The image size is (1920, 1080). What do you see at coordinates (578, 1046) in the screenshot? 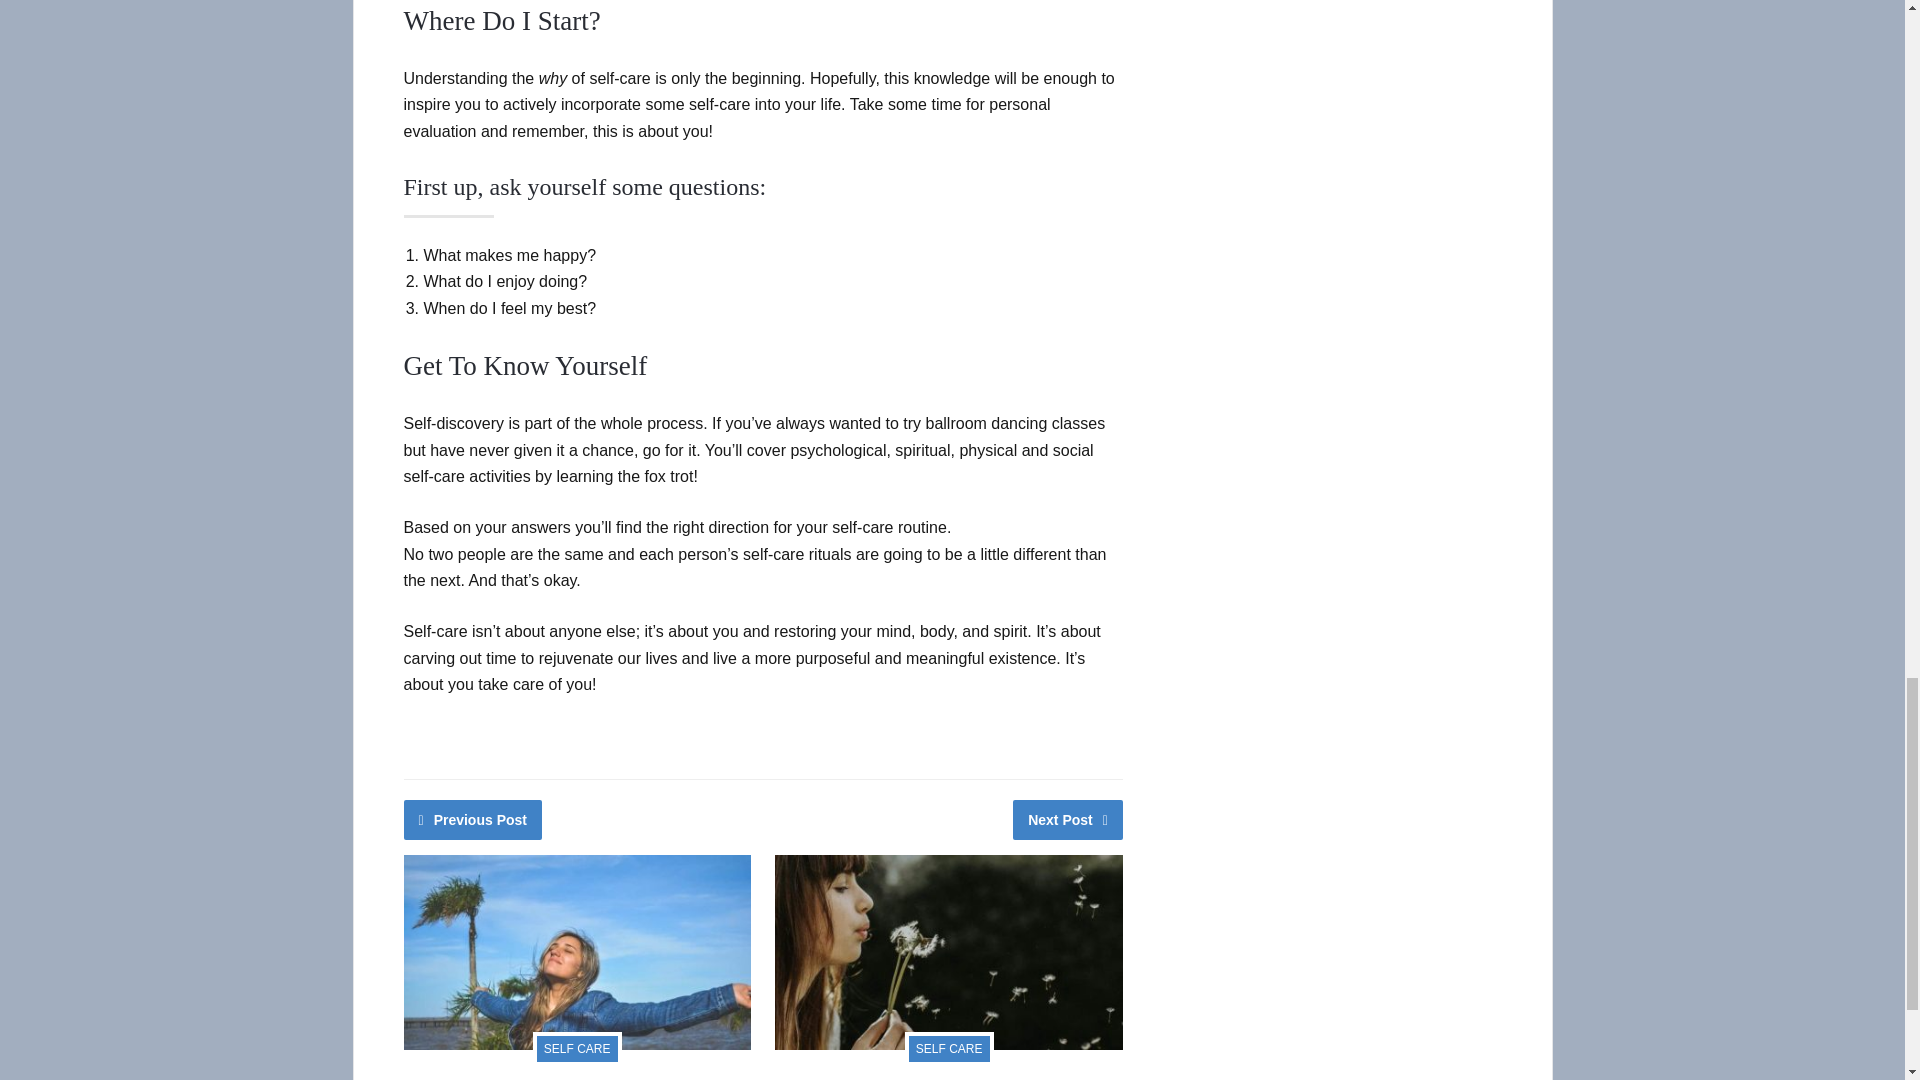
I see `SELF CARE` at bounding box center [578, 1046].